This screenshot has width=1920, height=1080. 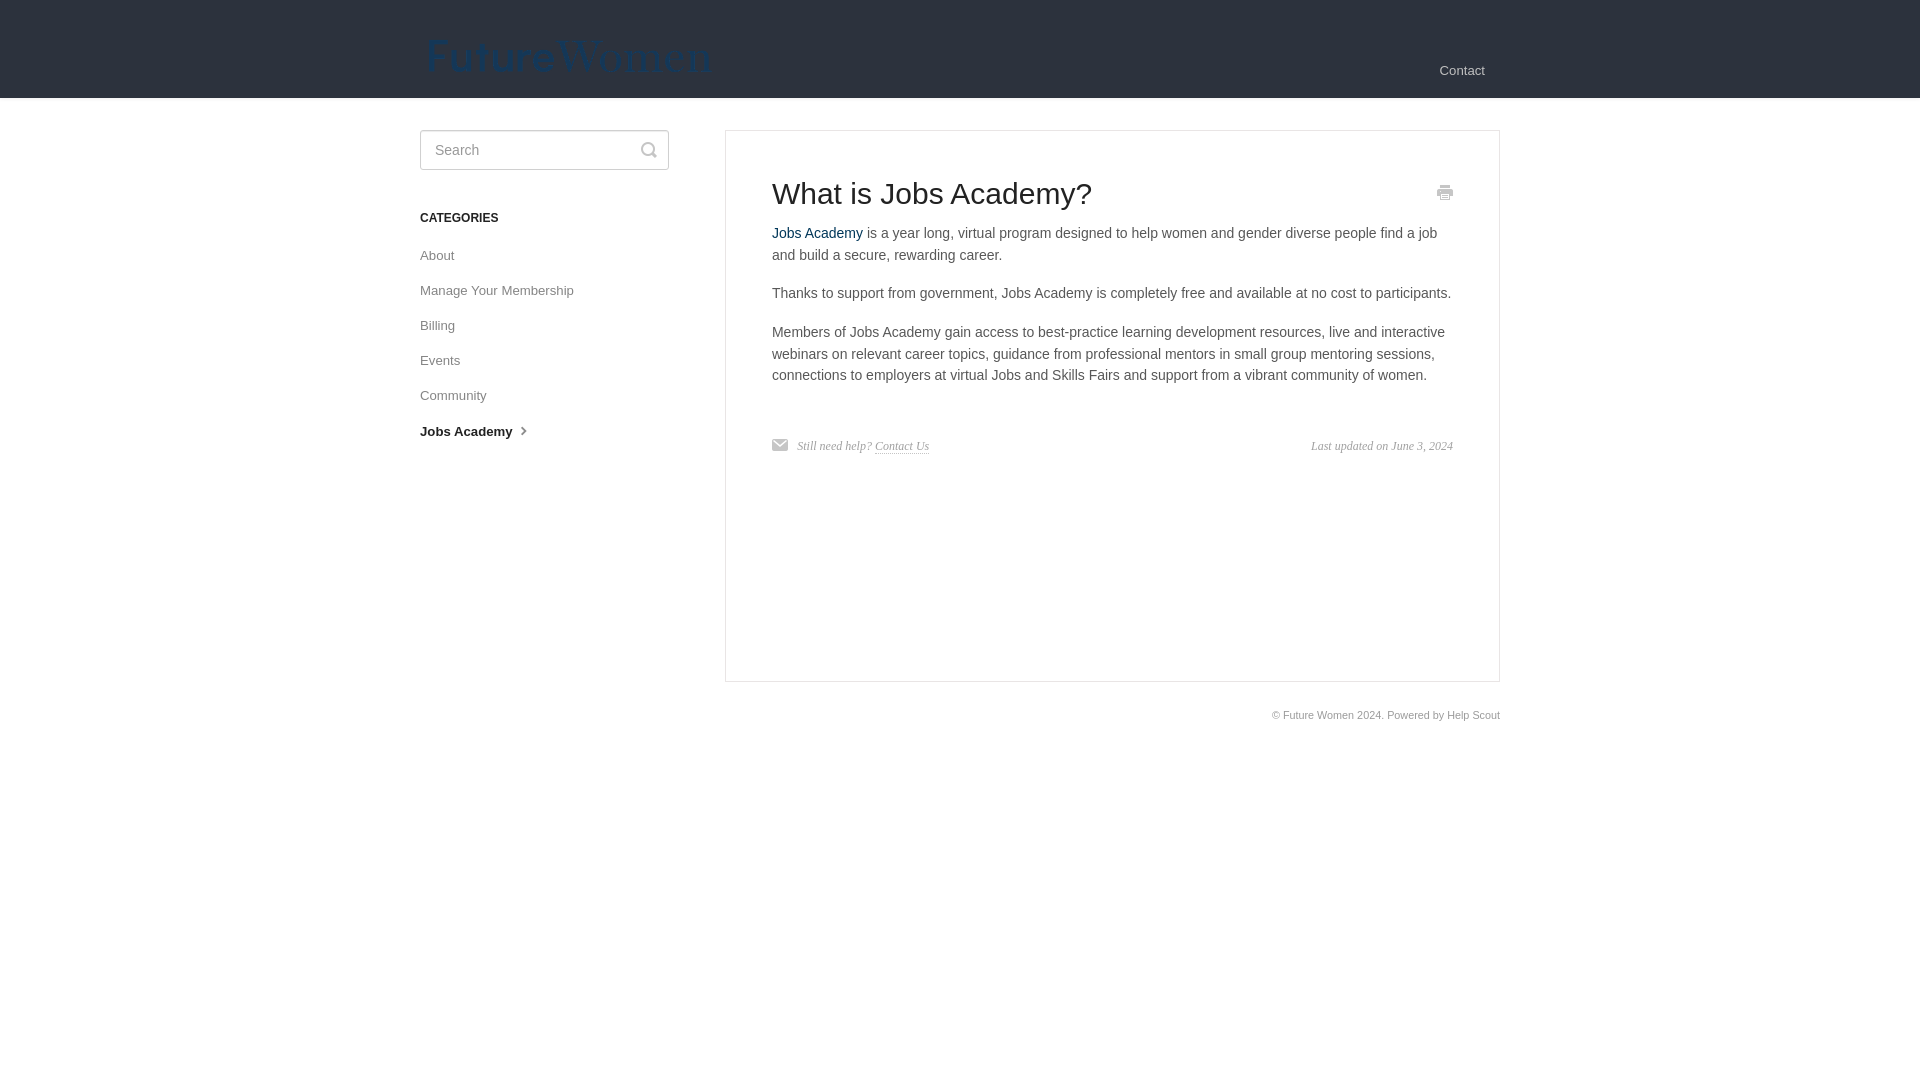 What do you see at coordinates (444, 256) in the screenshot?
I see `About` at bounding box center [444, 256].